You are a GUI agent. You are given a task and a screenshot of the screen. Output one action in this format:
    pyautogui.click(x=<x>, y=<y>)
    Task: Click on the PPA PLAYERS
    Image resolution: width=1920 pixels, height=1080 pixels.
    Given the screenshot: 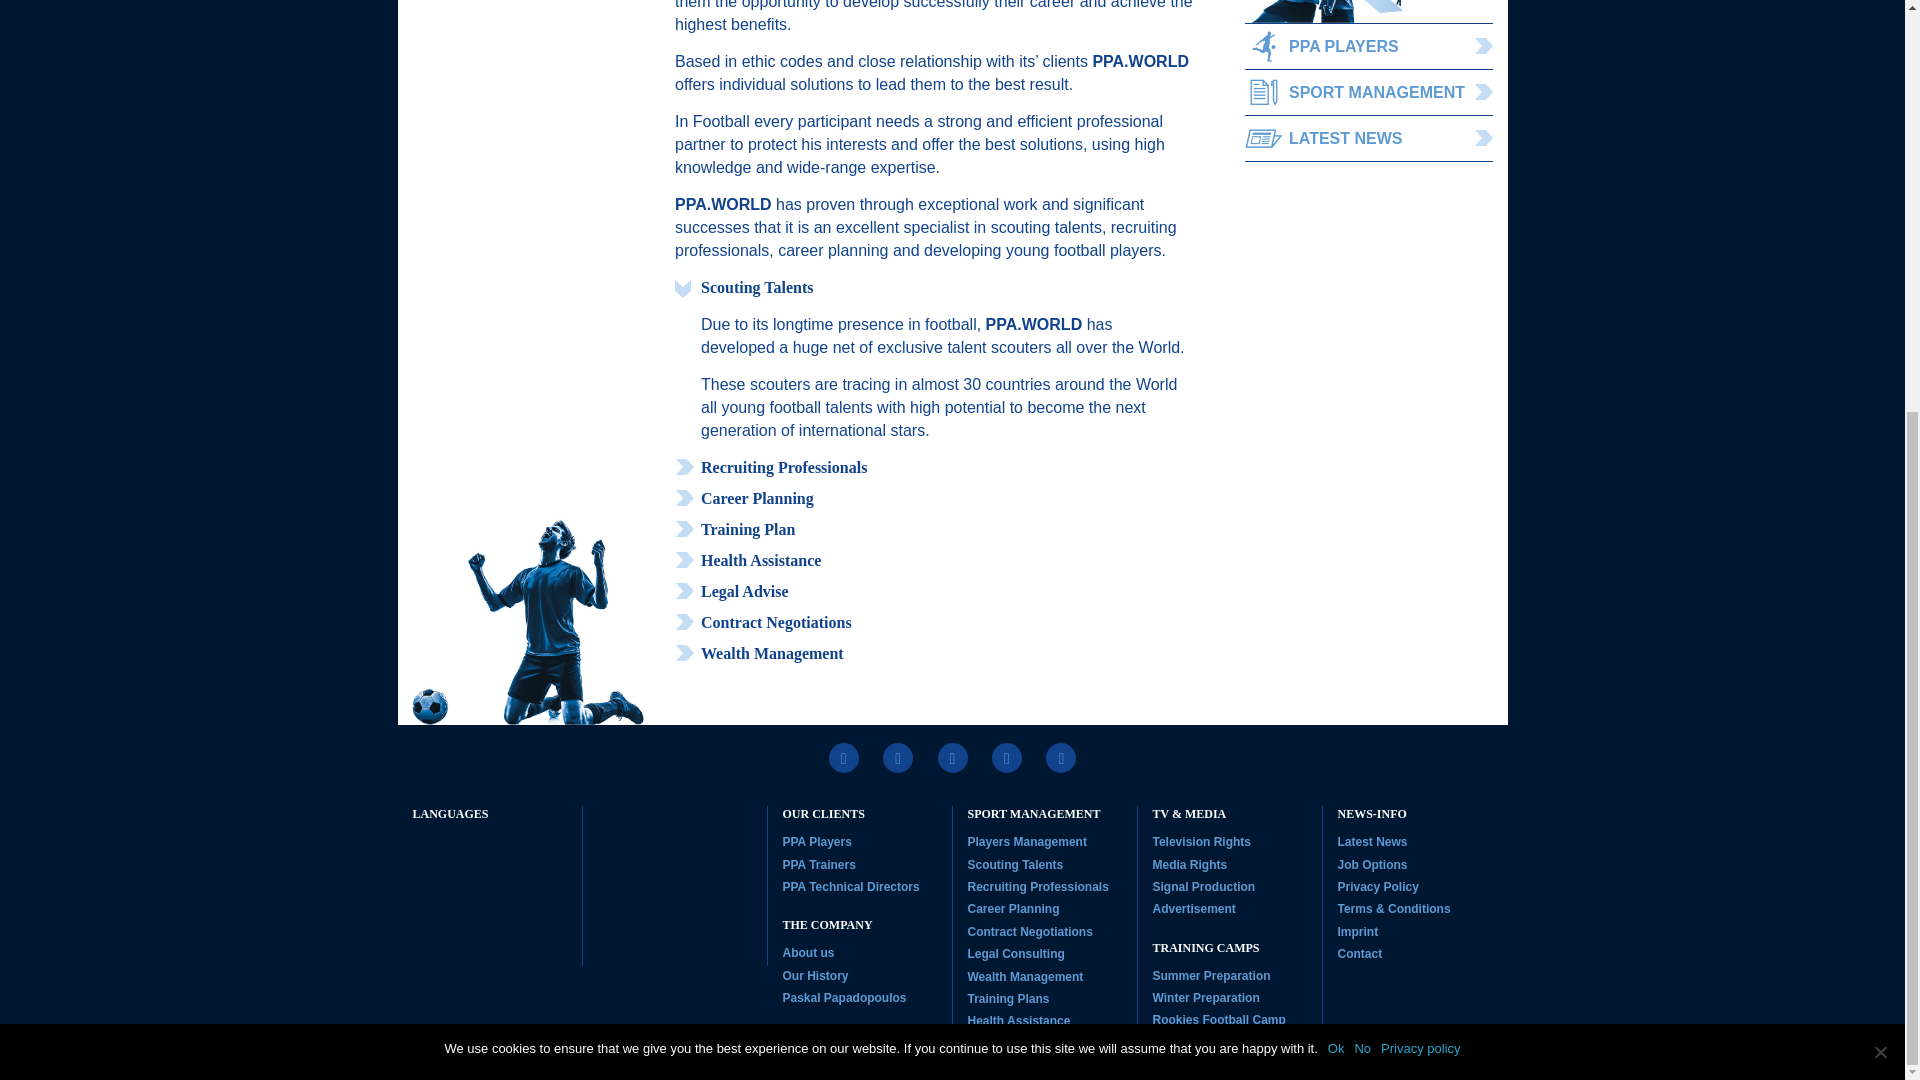 What is the action you would take?
    pyautogui.click(x=1368, y=46)
    